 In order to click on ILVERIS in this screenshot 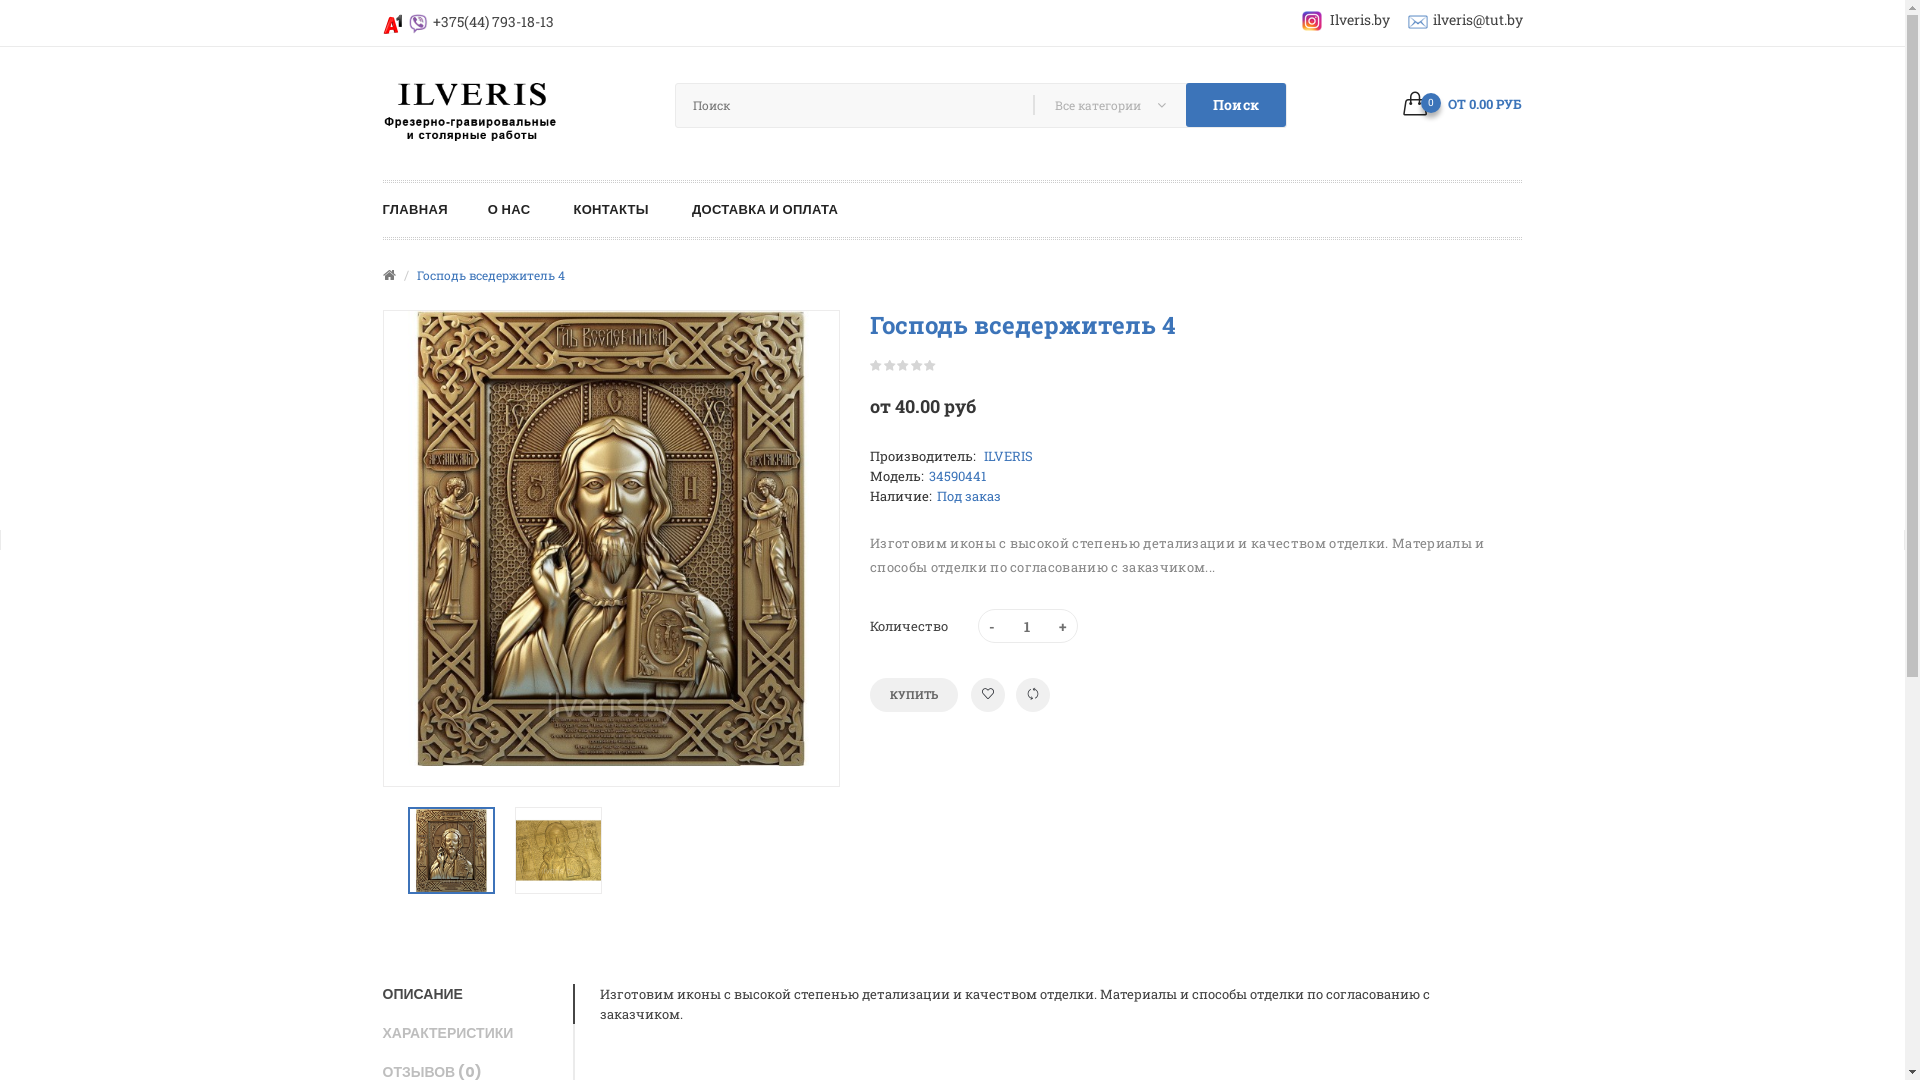, I will do `click(1006, 456)`.